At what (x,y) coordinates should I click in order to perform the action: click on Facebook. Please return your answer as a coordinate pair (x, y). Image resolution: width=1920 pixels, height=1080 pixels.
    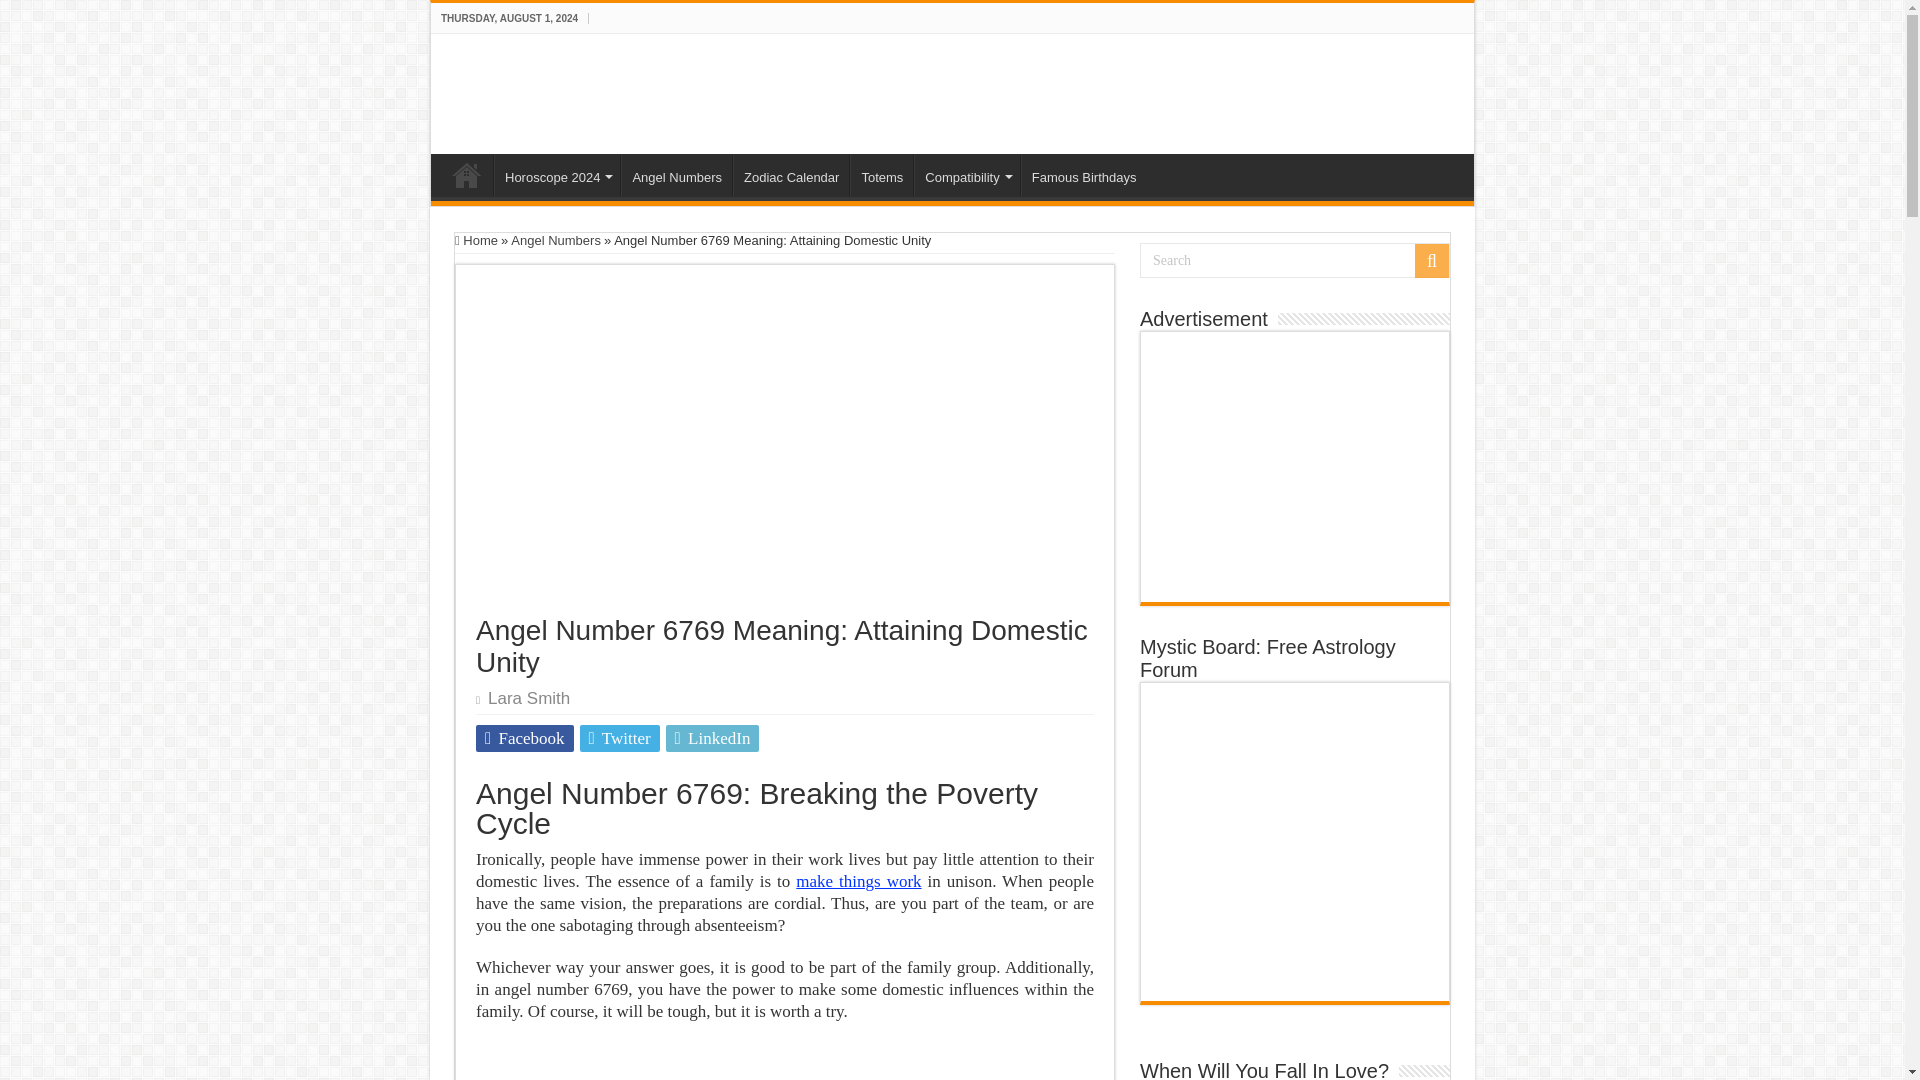
    Looking at the image, I should click on (525, 738).